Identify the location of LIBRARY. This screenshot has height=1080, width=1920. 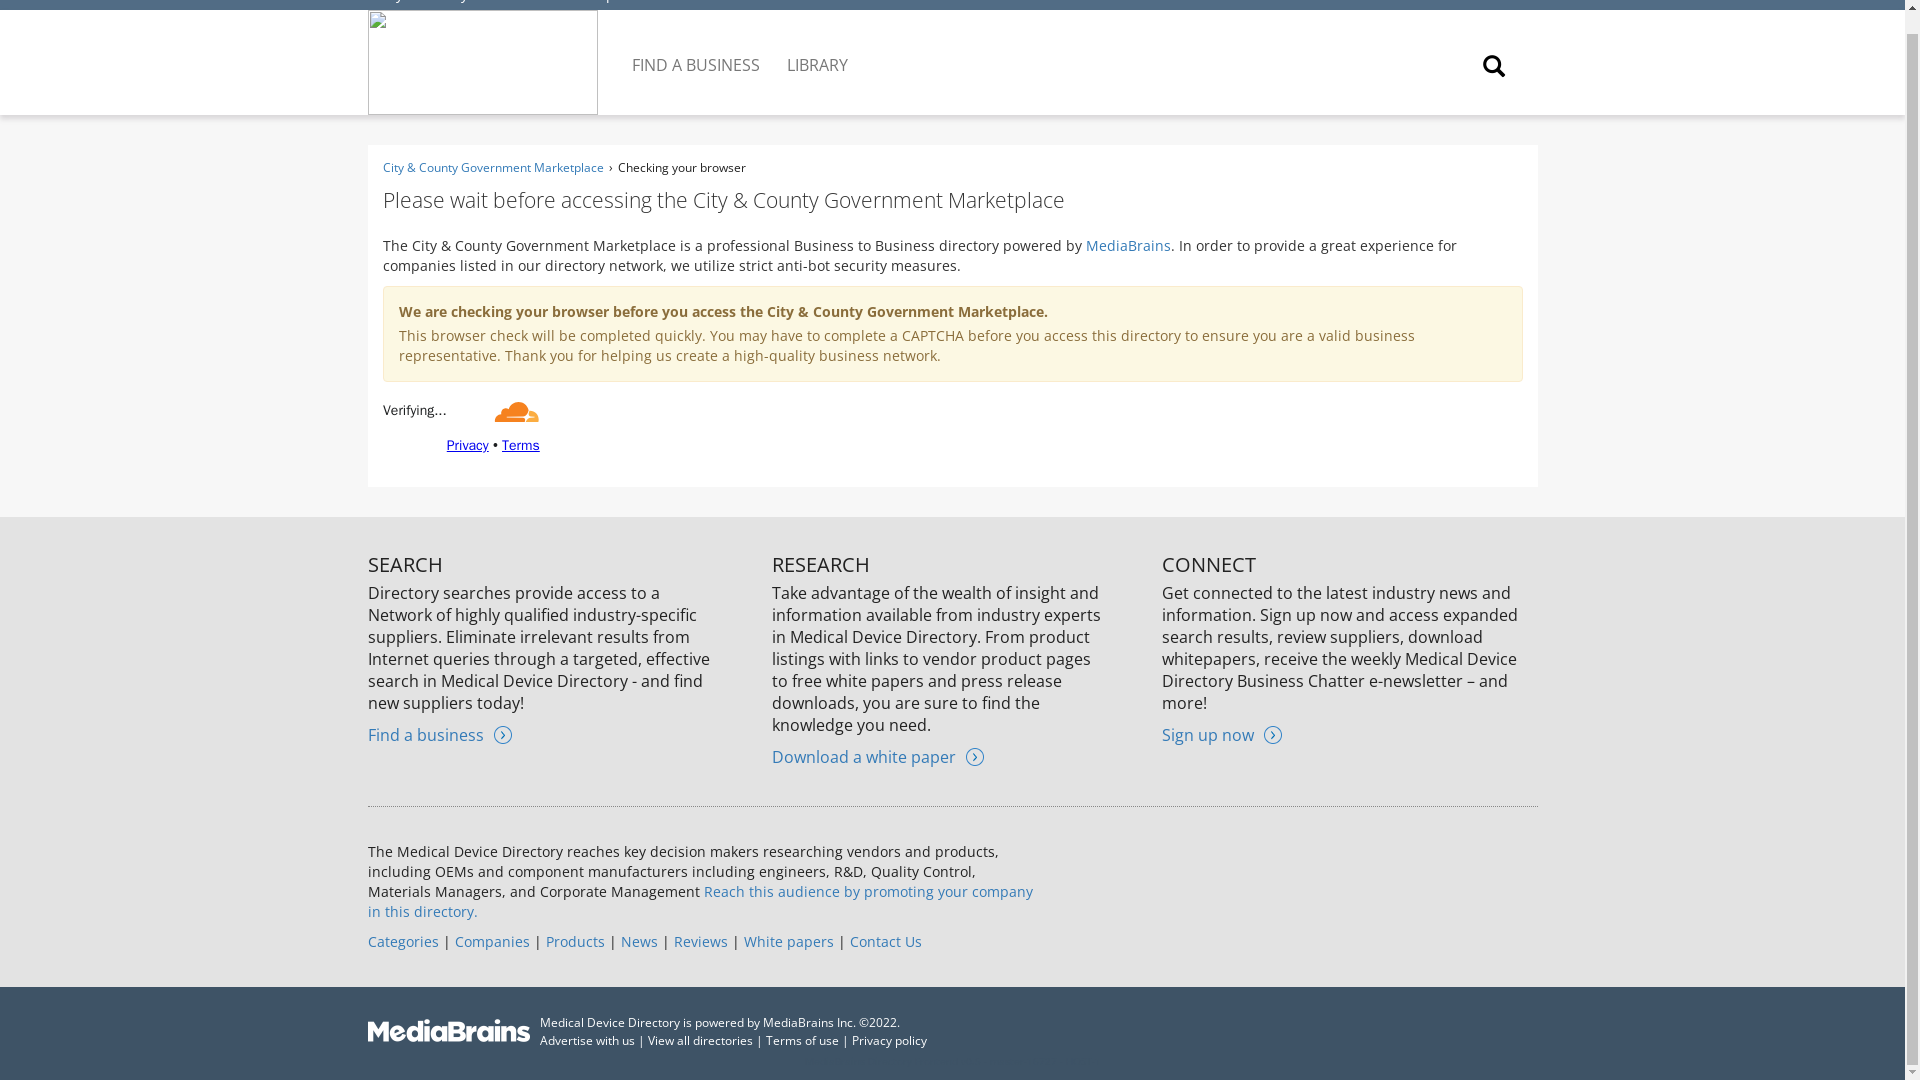
(818, 49).